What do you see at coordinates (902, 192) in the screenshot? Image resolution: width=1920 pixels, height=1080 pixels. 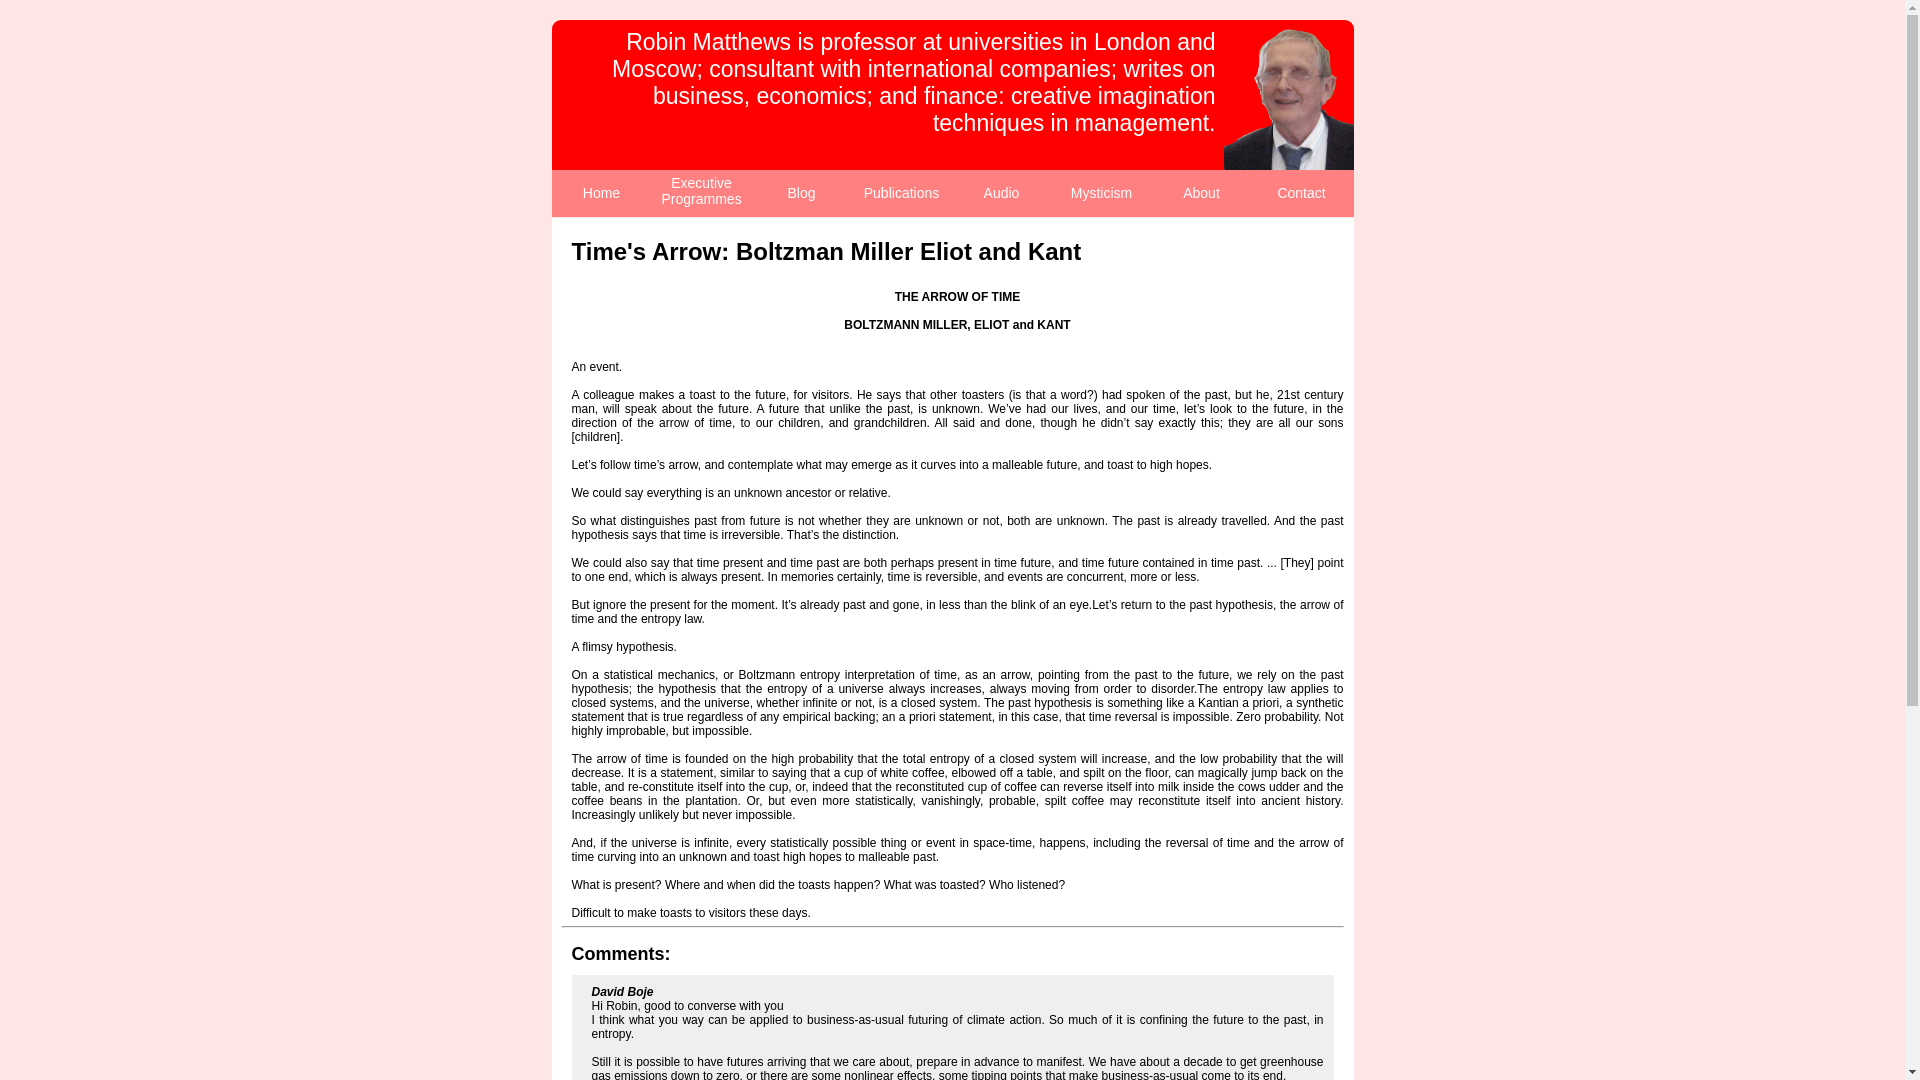 I see `Publications` at bounding box center [902, 192].